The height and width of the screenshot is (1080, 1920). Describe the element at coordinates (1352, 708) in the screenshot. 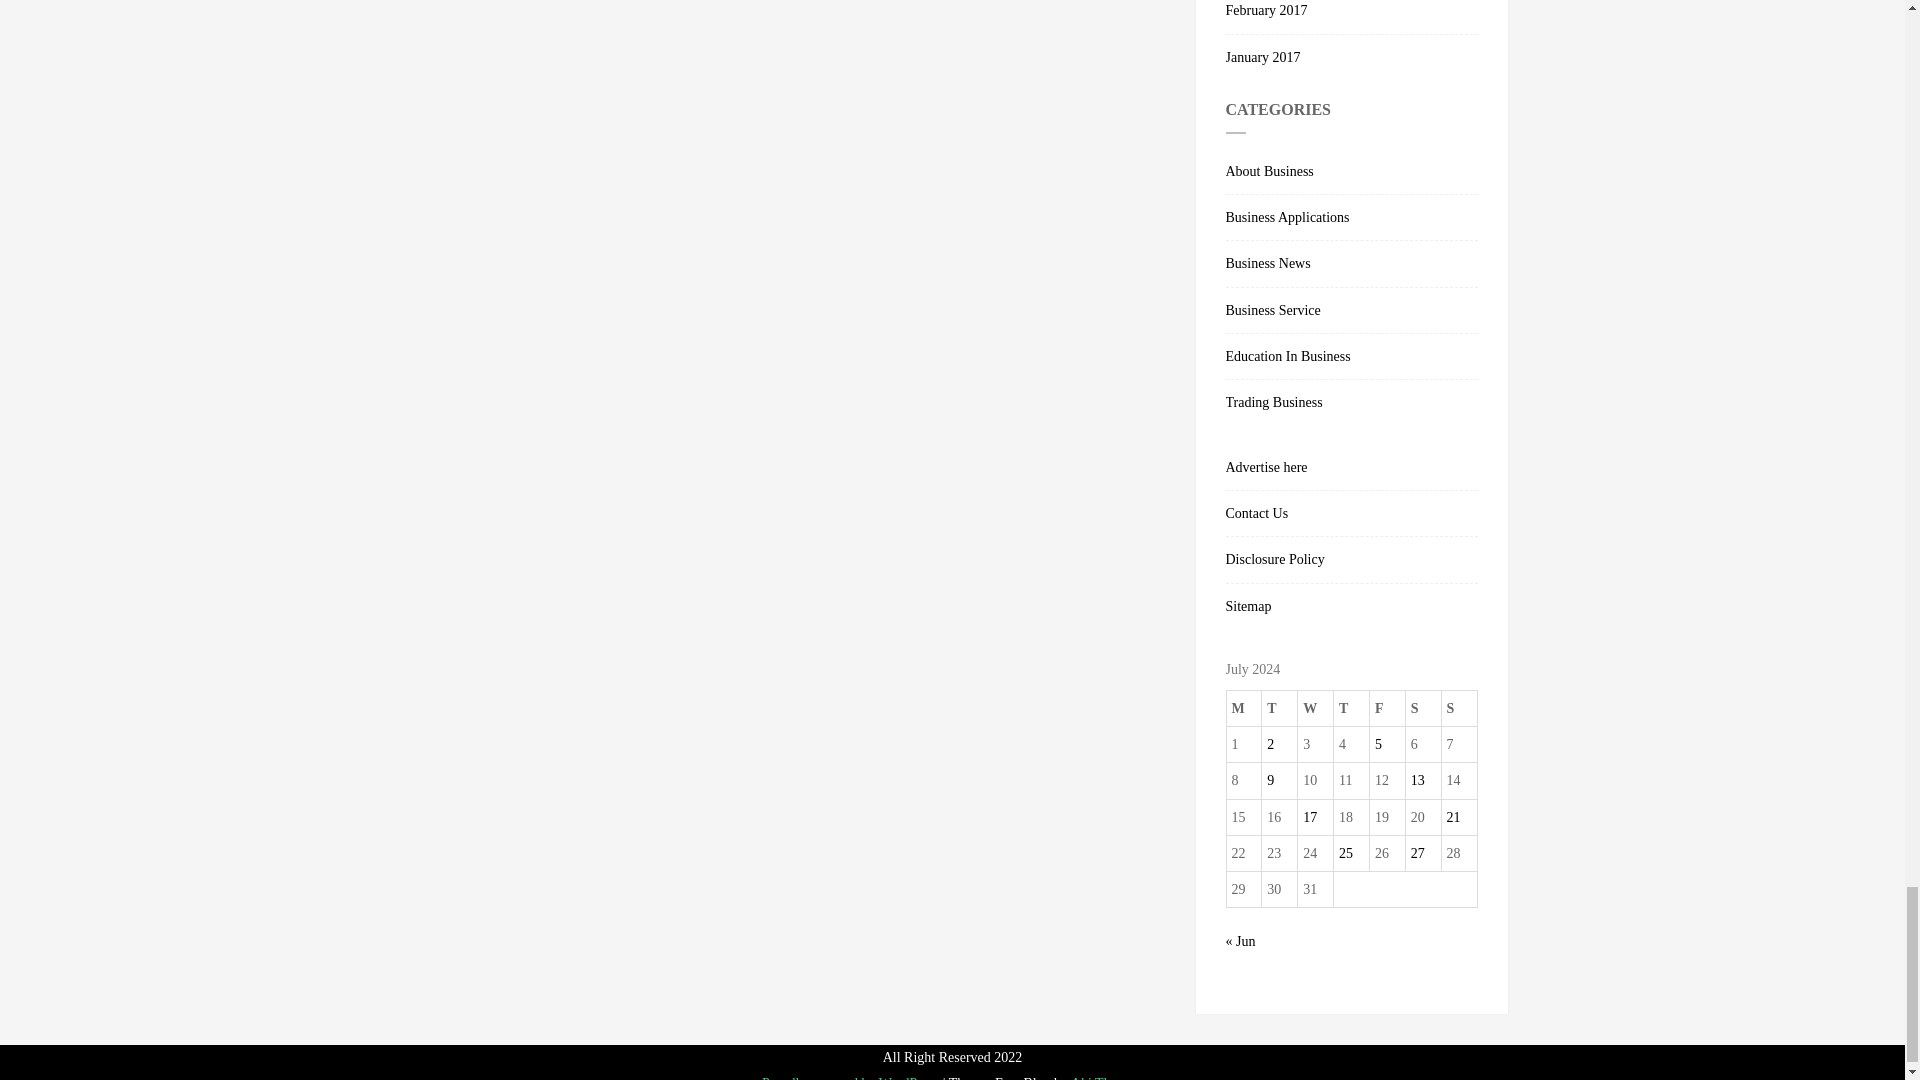

I see `Thursday` at that location.